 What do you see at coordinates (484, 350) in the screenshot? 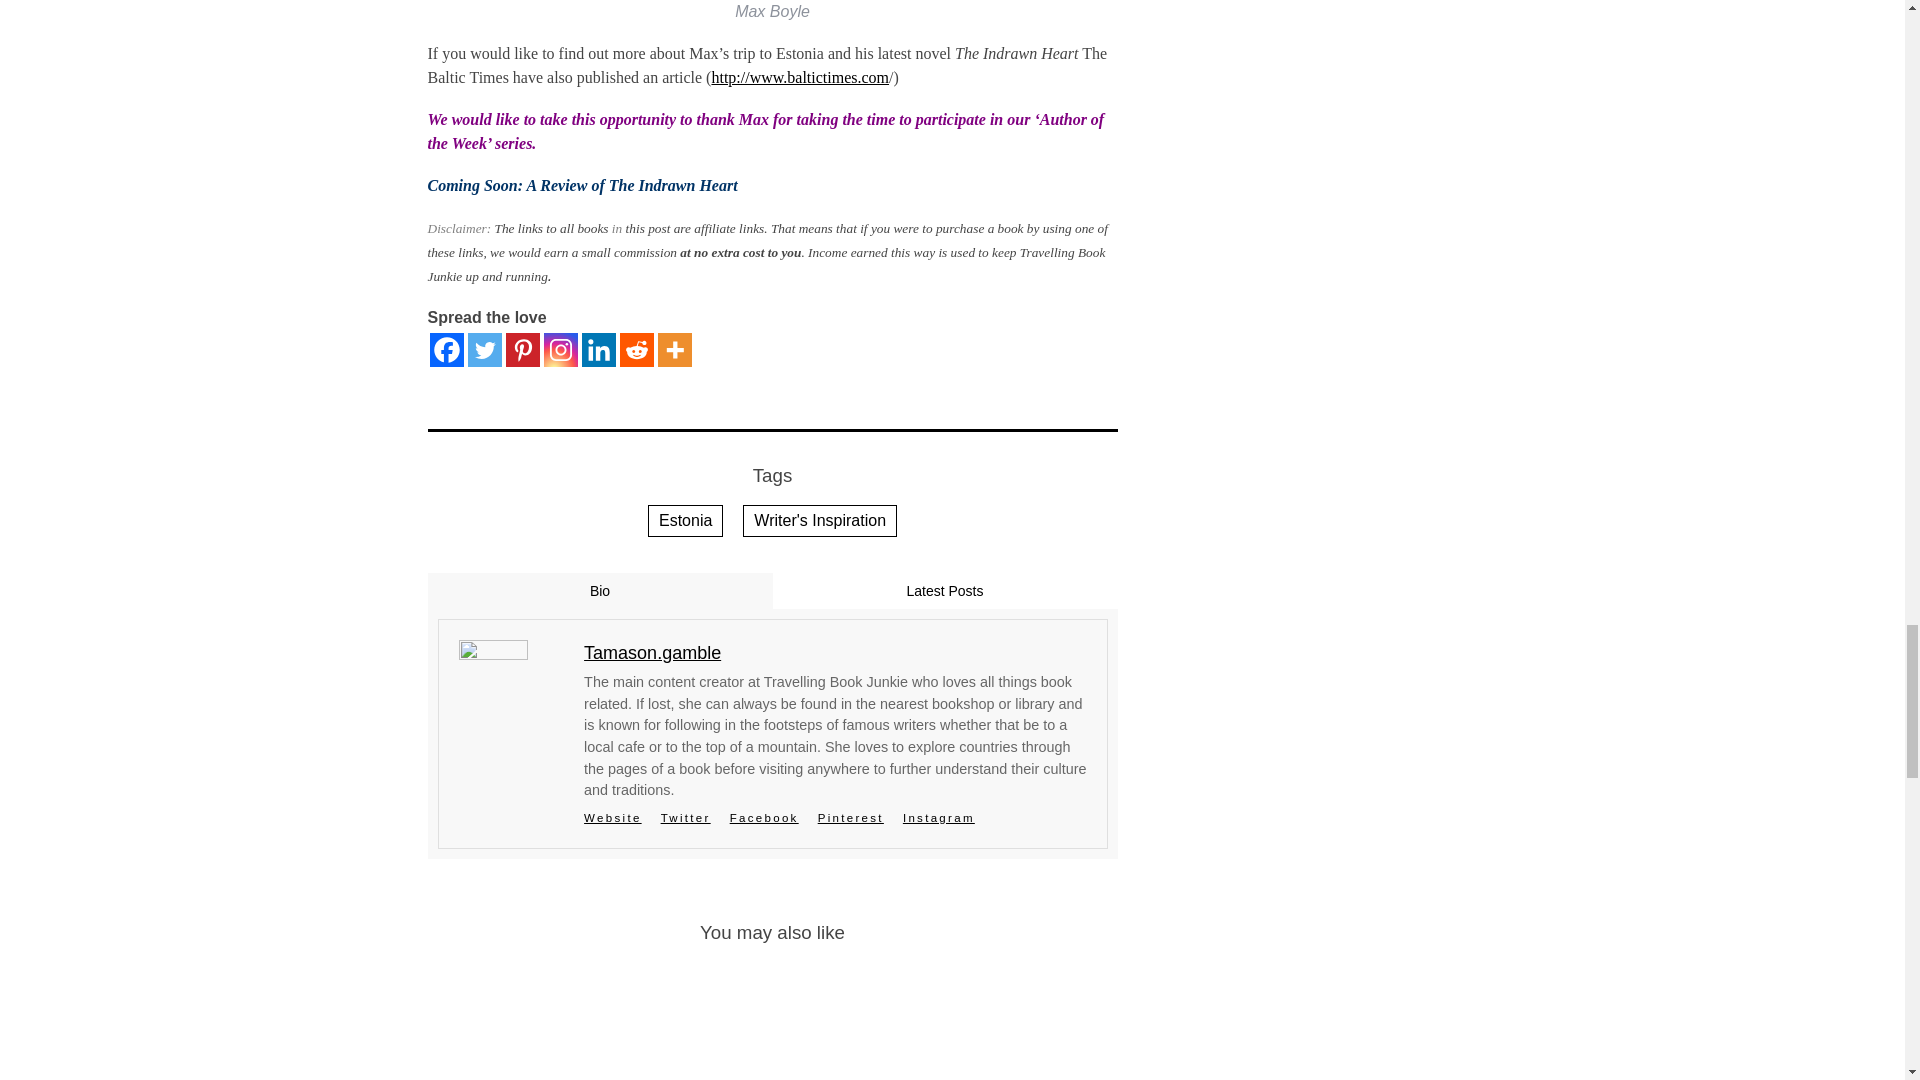
I see `Twitter` at bounding box center [484, 350].